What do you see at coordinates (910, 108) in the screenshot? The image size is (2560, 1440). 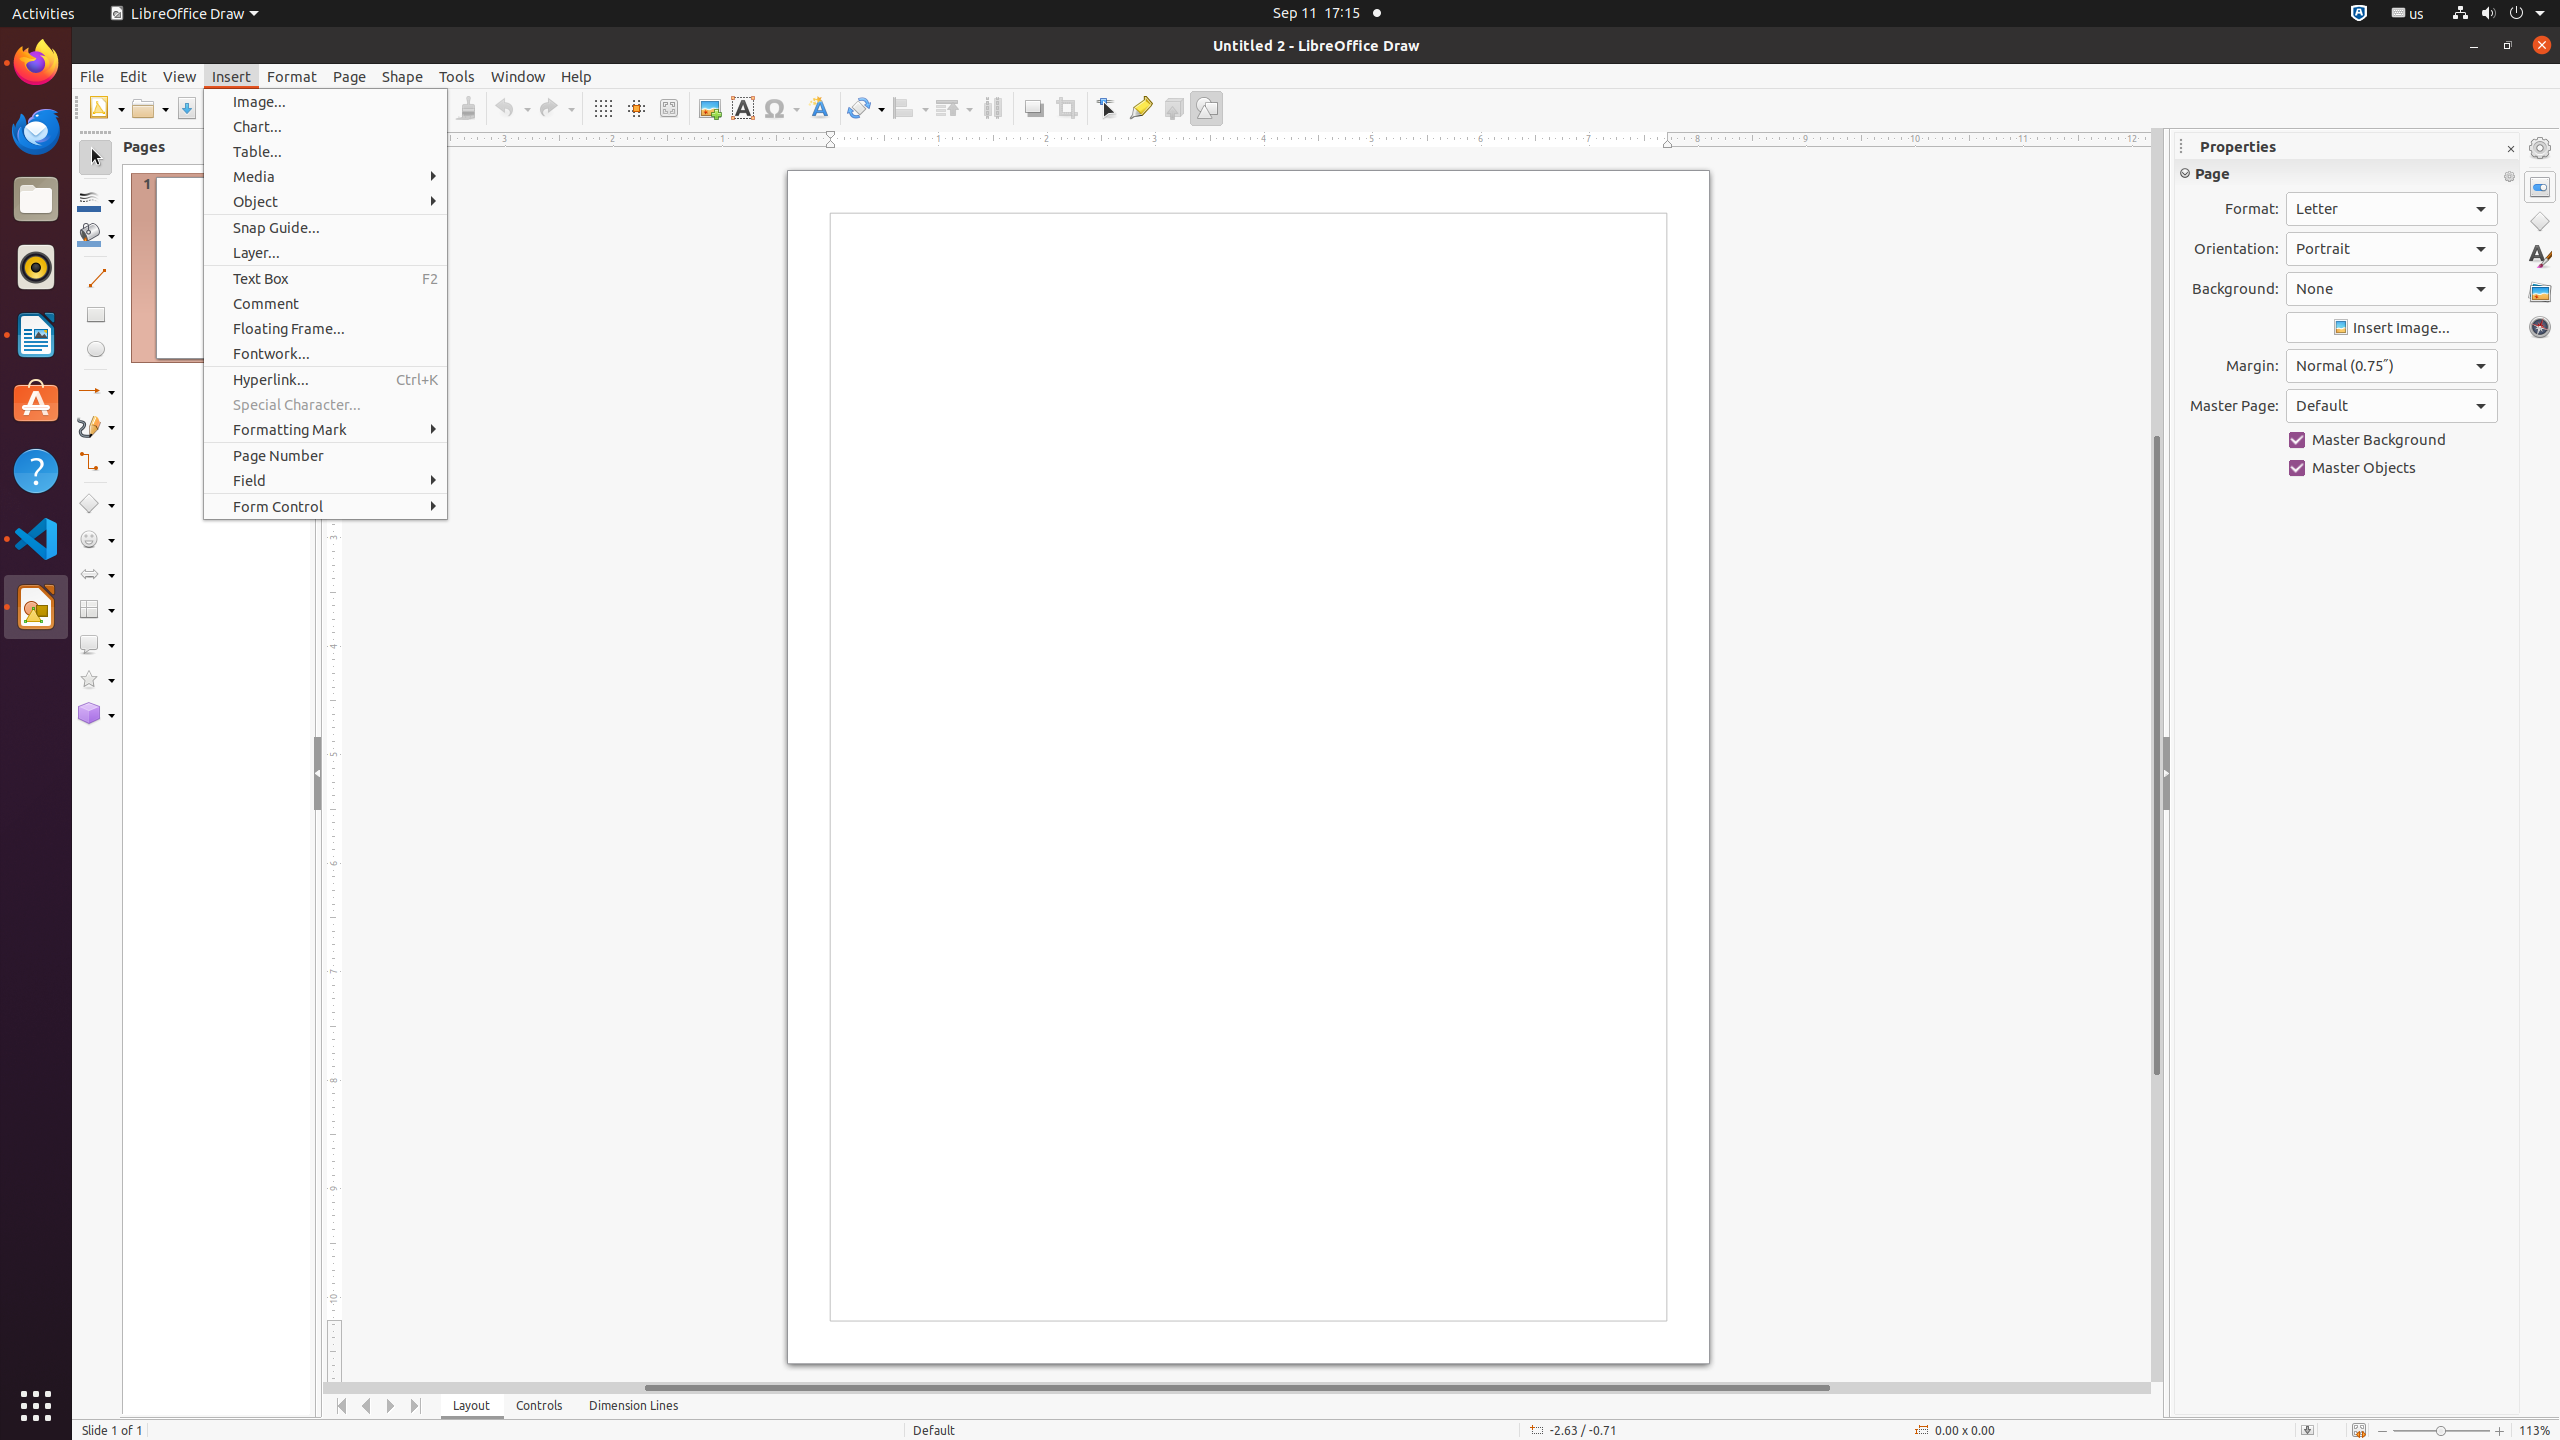 I see `Align` at bounding box center [910, 108].